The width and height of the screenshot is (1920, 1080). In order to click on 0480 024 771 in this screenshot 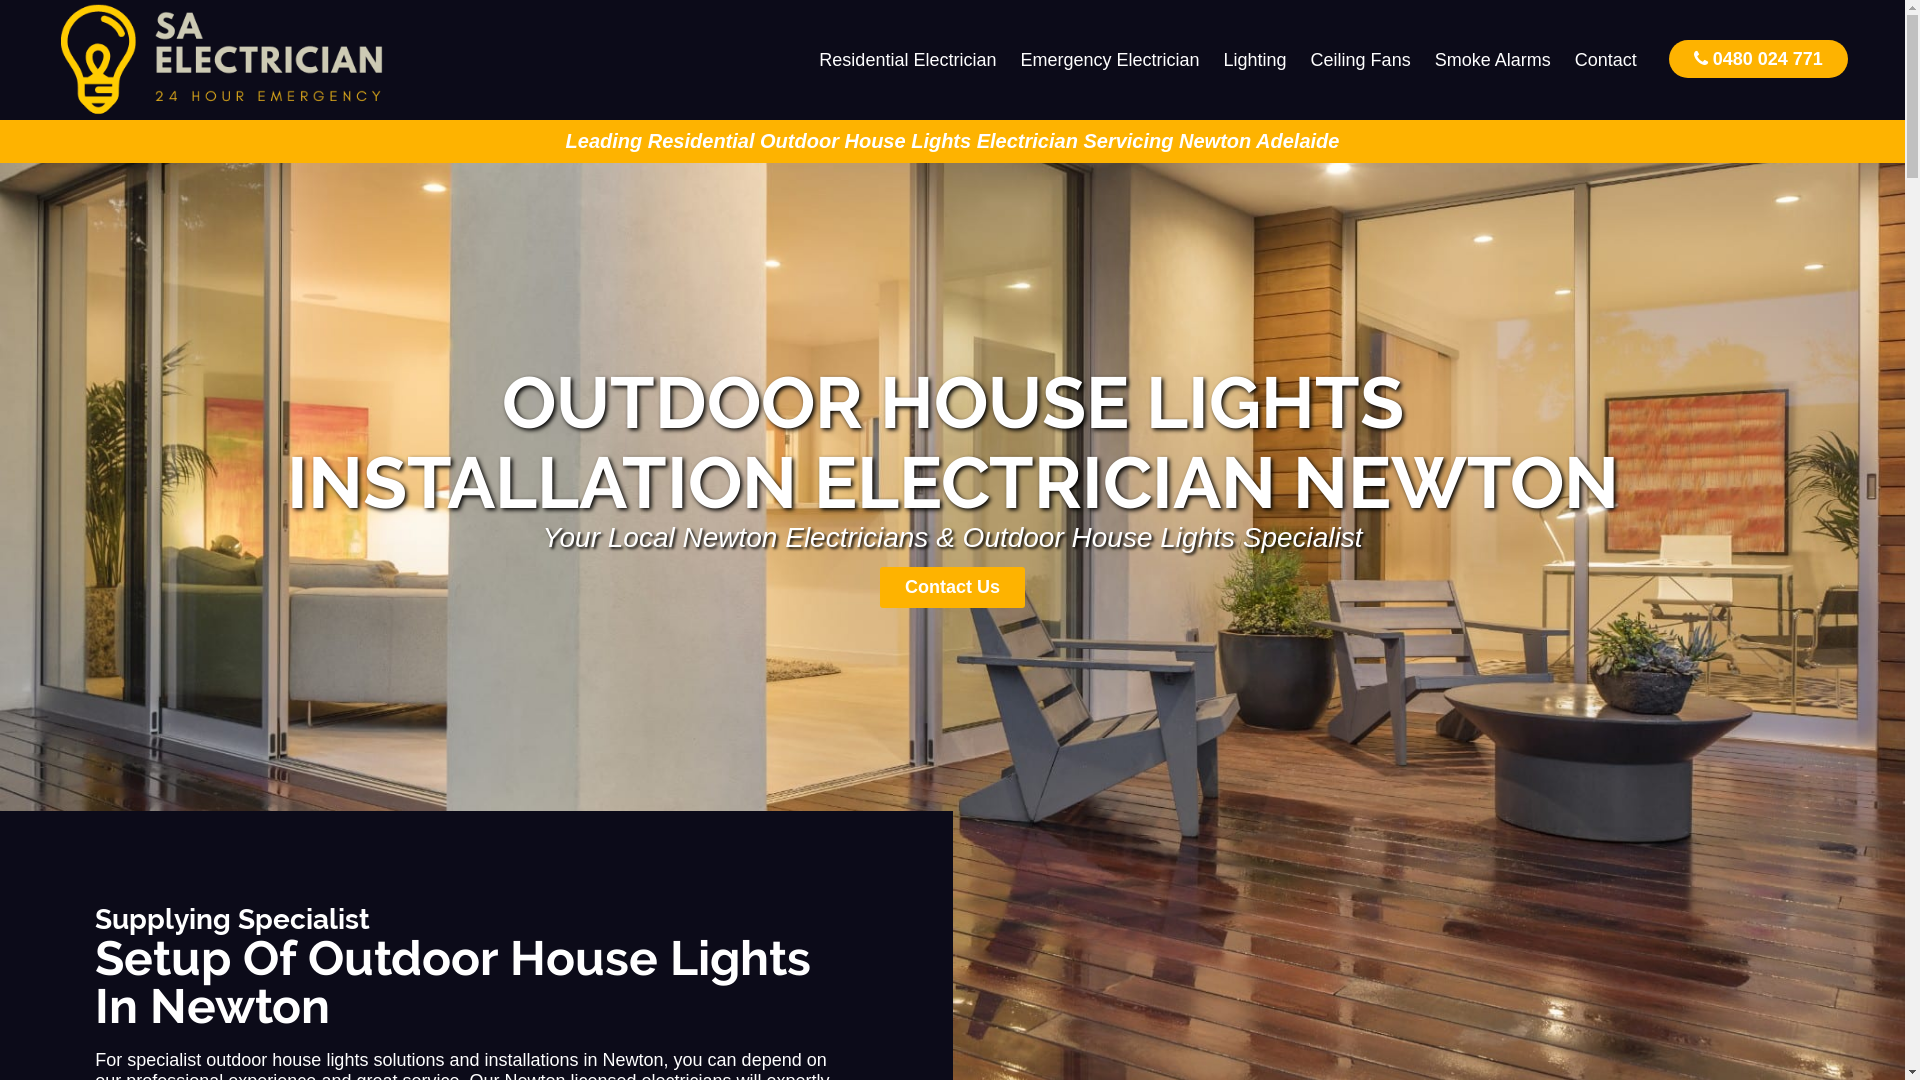, I will do `click(1758, 58)`.